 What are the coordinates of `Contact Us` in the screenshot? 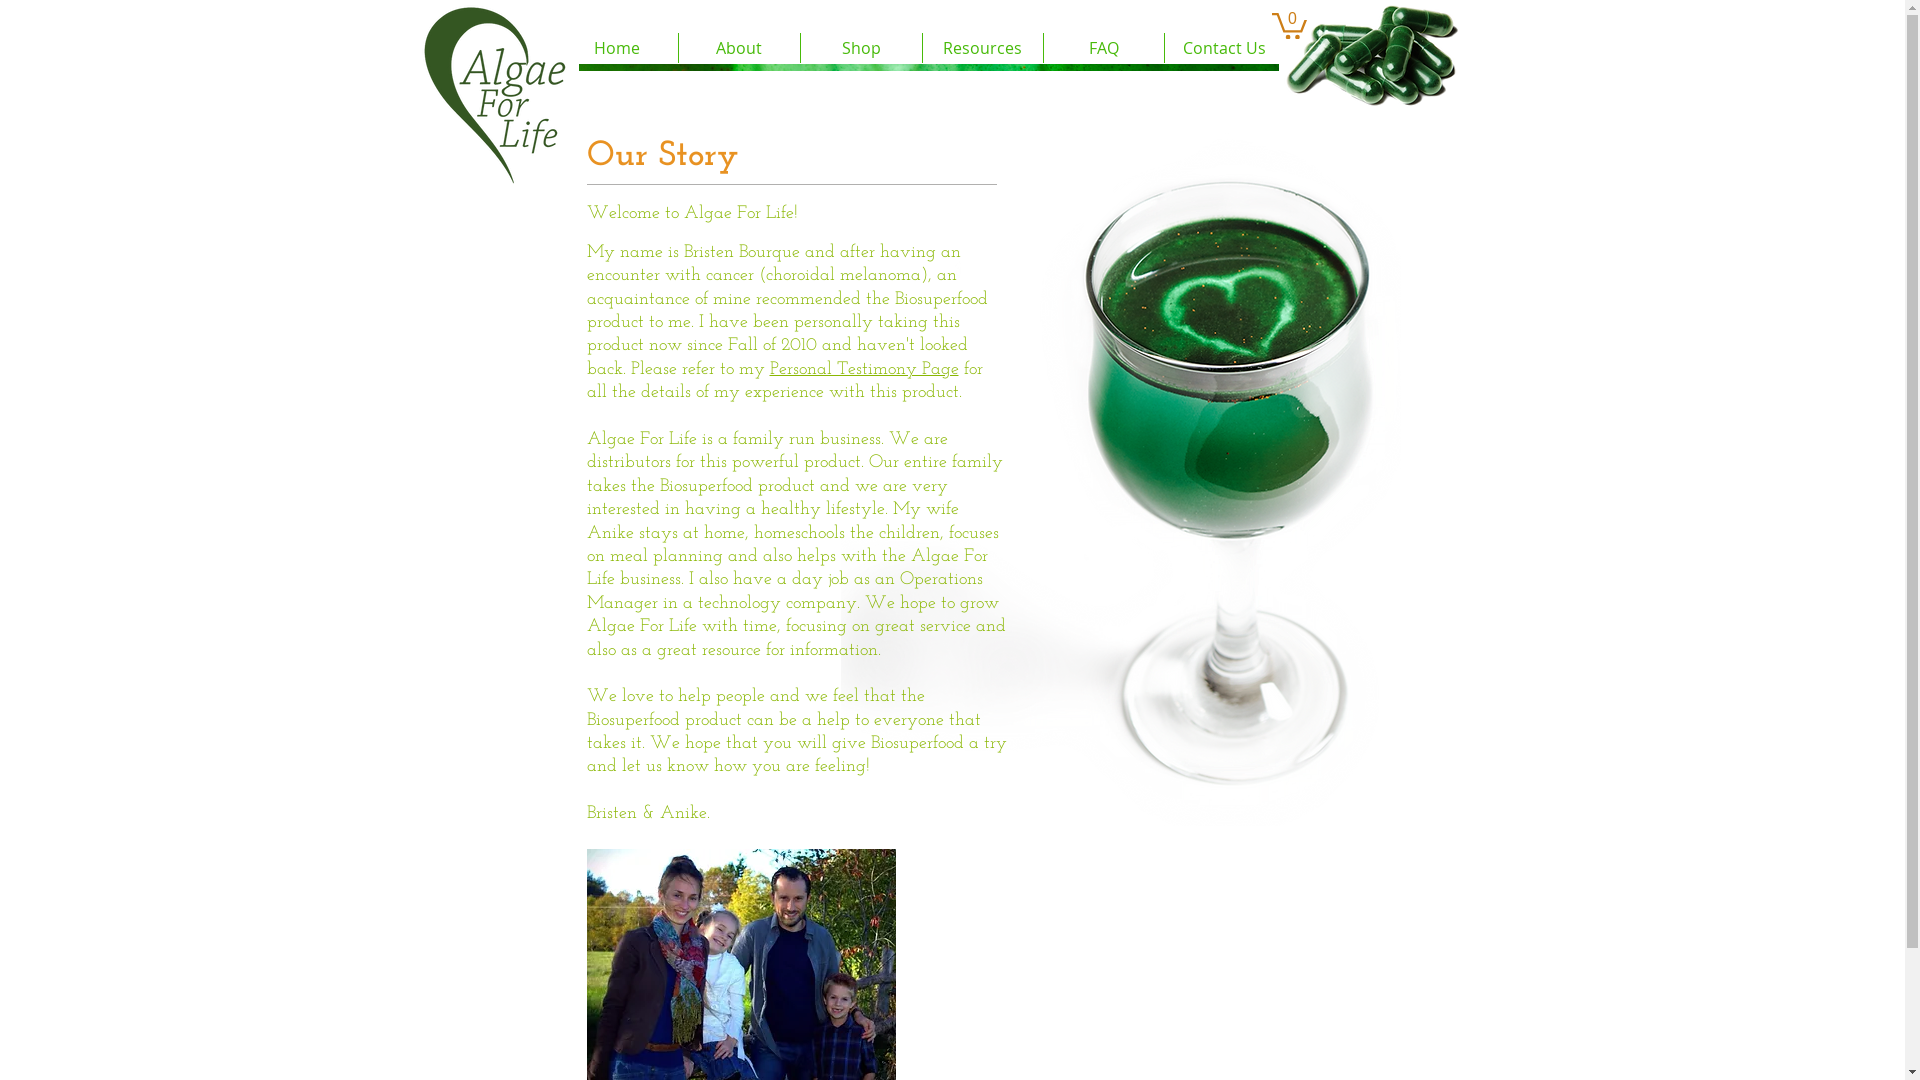 It's located at (1224, 48).